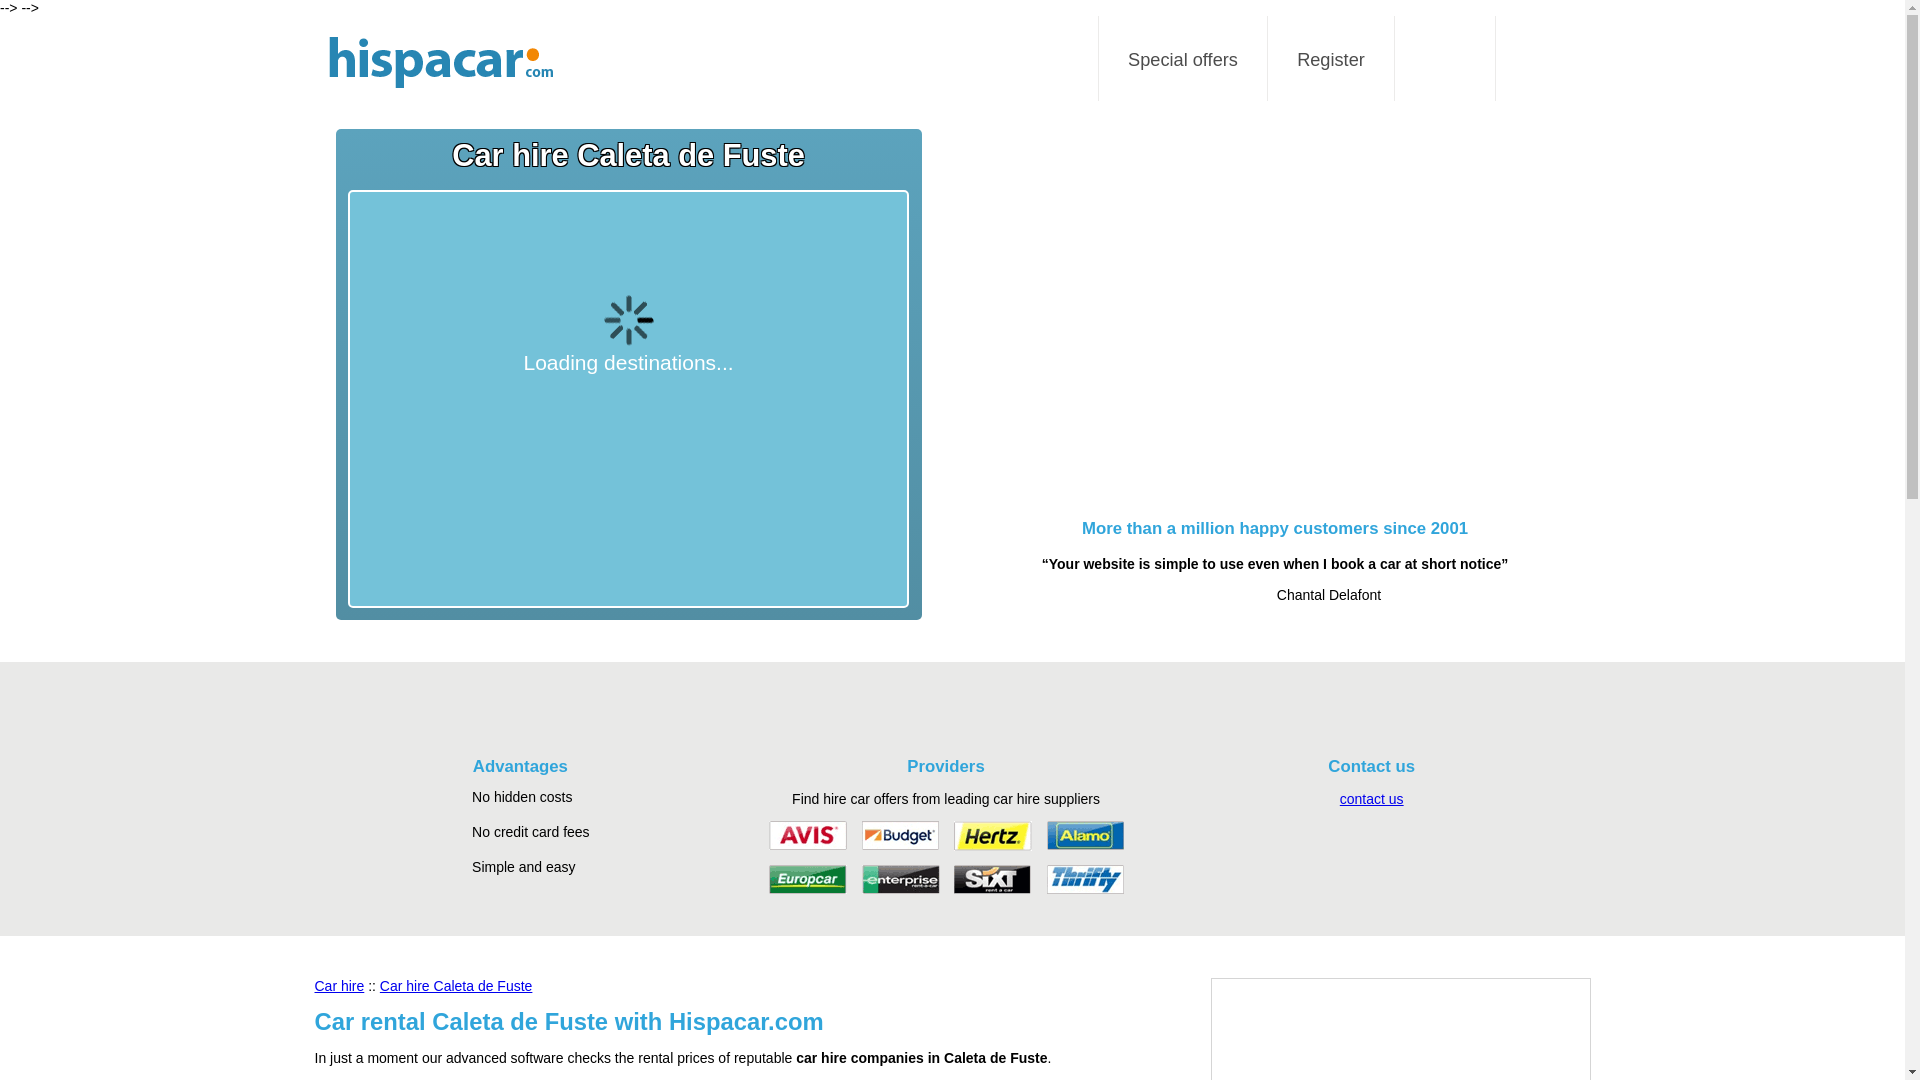 Image resolution: width=1920 pixels, height=1080 pixels. I want to click on Special offers, so click(1183, 60).